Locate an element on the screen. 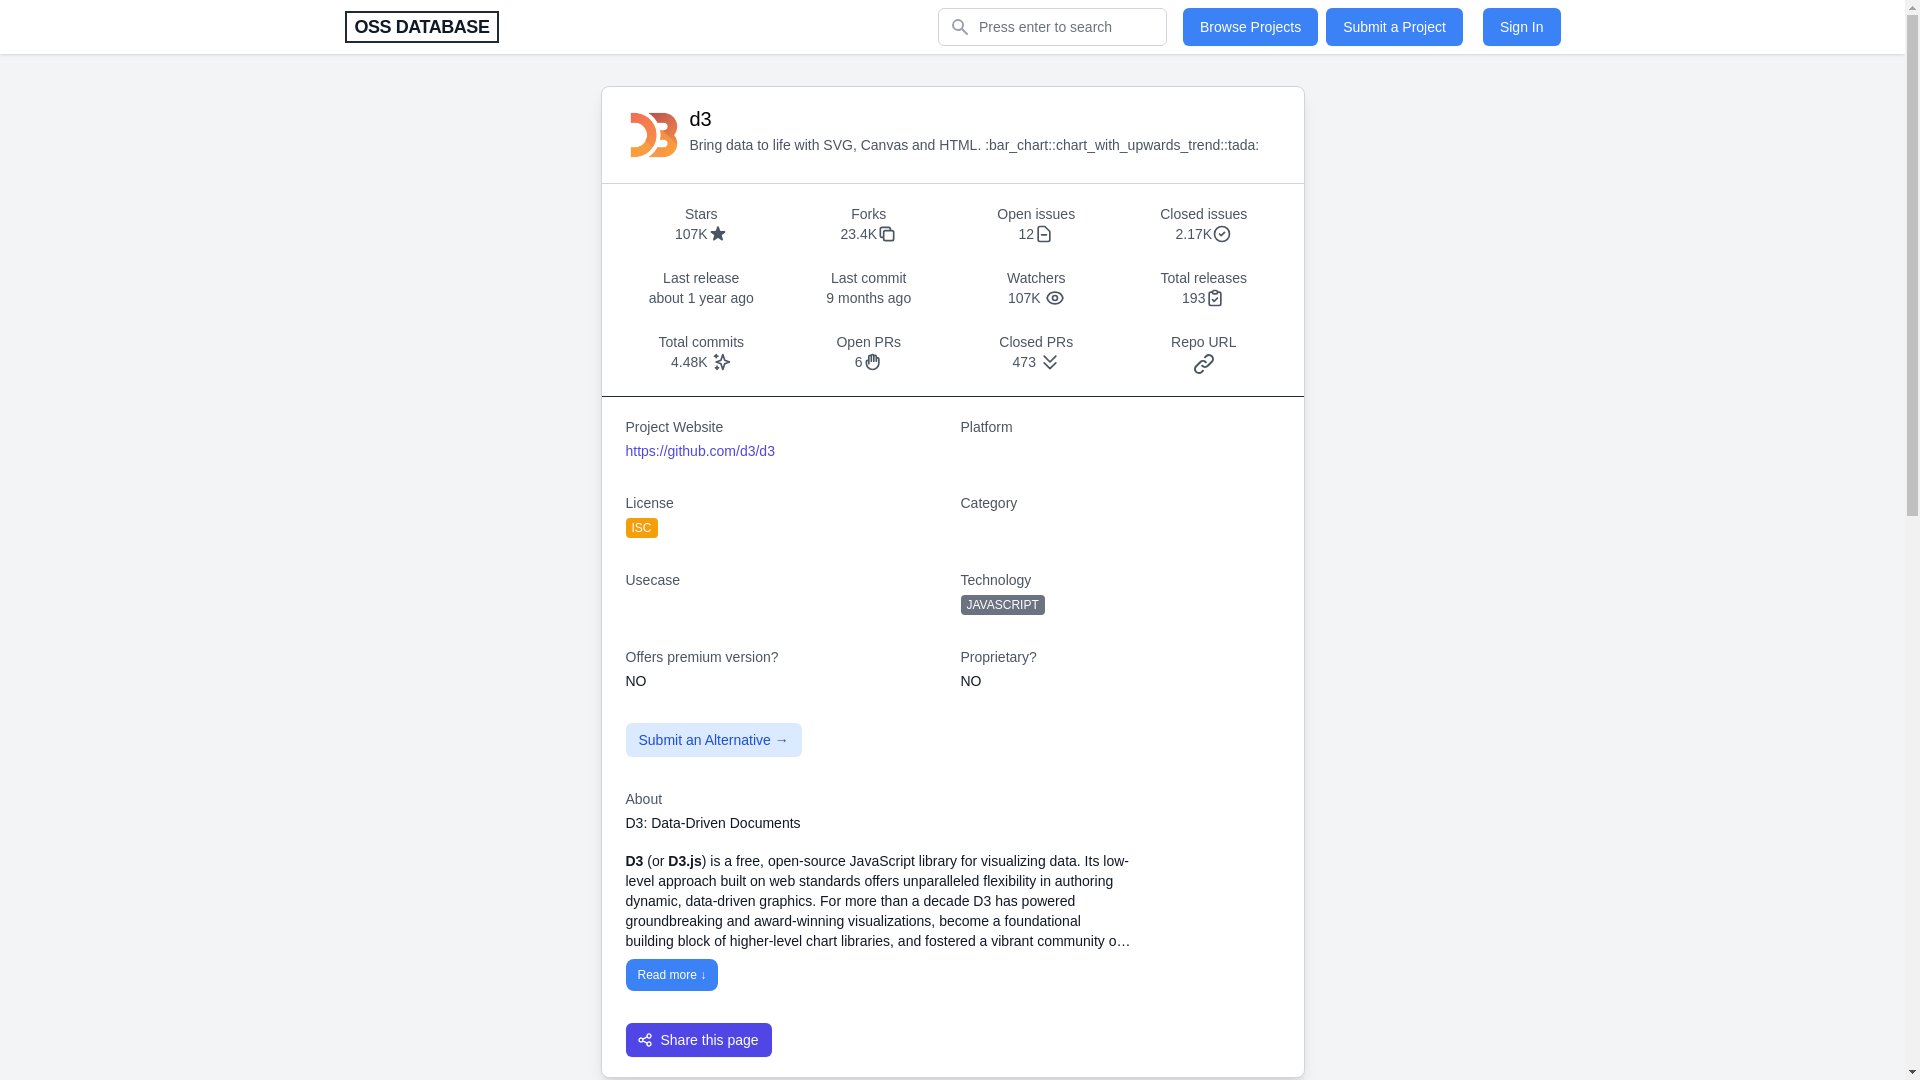 The height and width of the screenshot is (1080, 1920). Submit a Project is located at coordinates (1394, 26).